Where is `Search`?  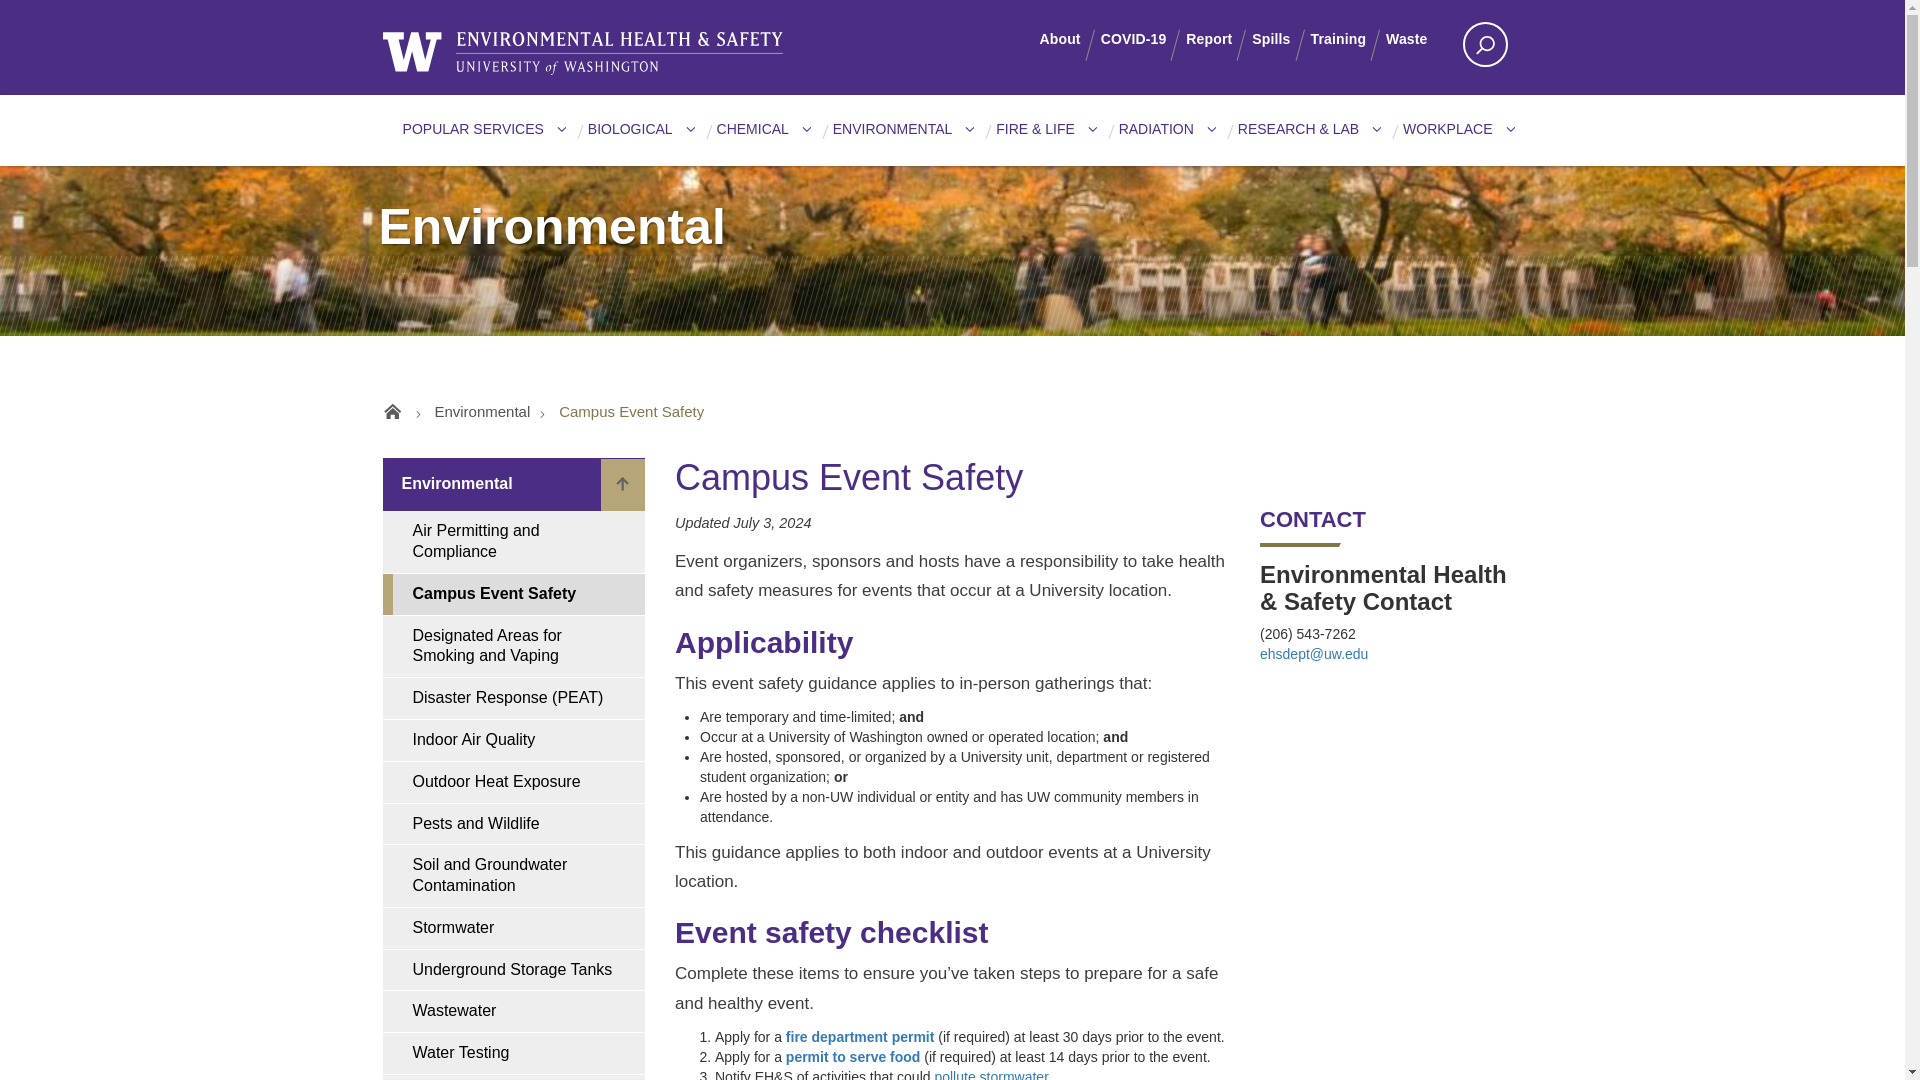
Search is located at coordinates (445, 20).